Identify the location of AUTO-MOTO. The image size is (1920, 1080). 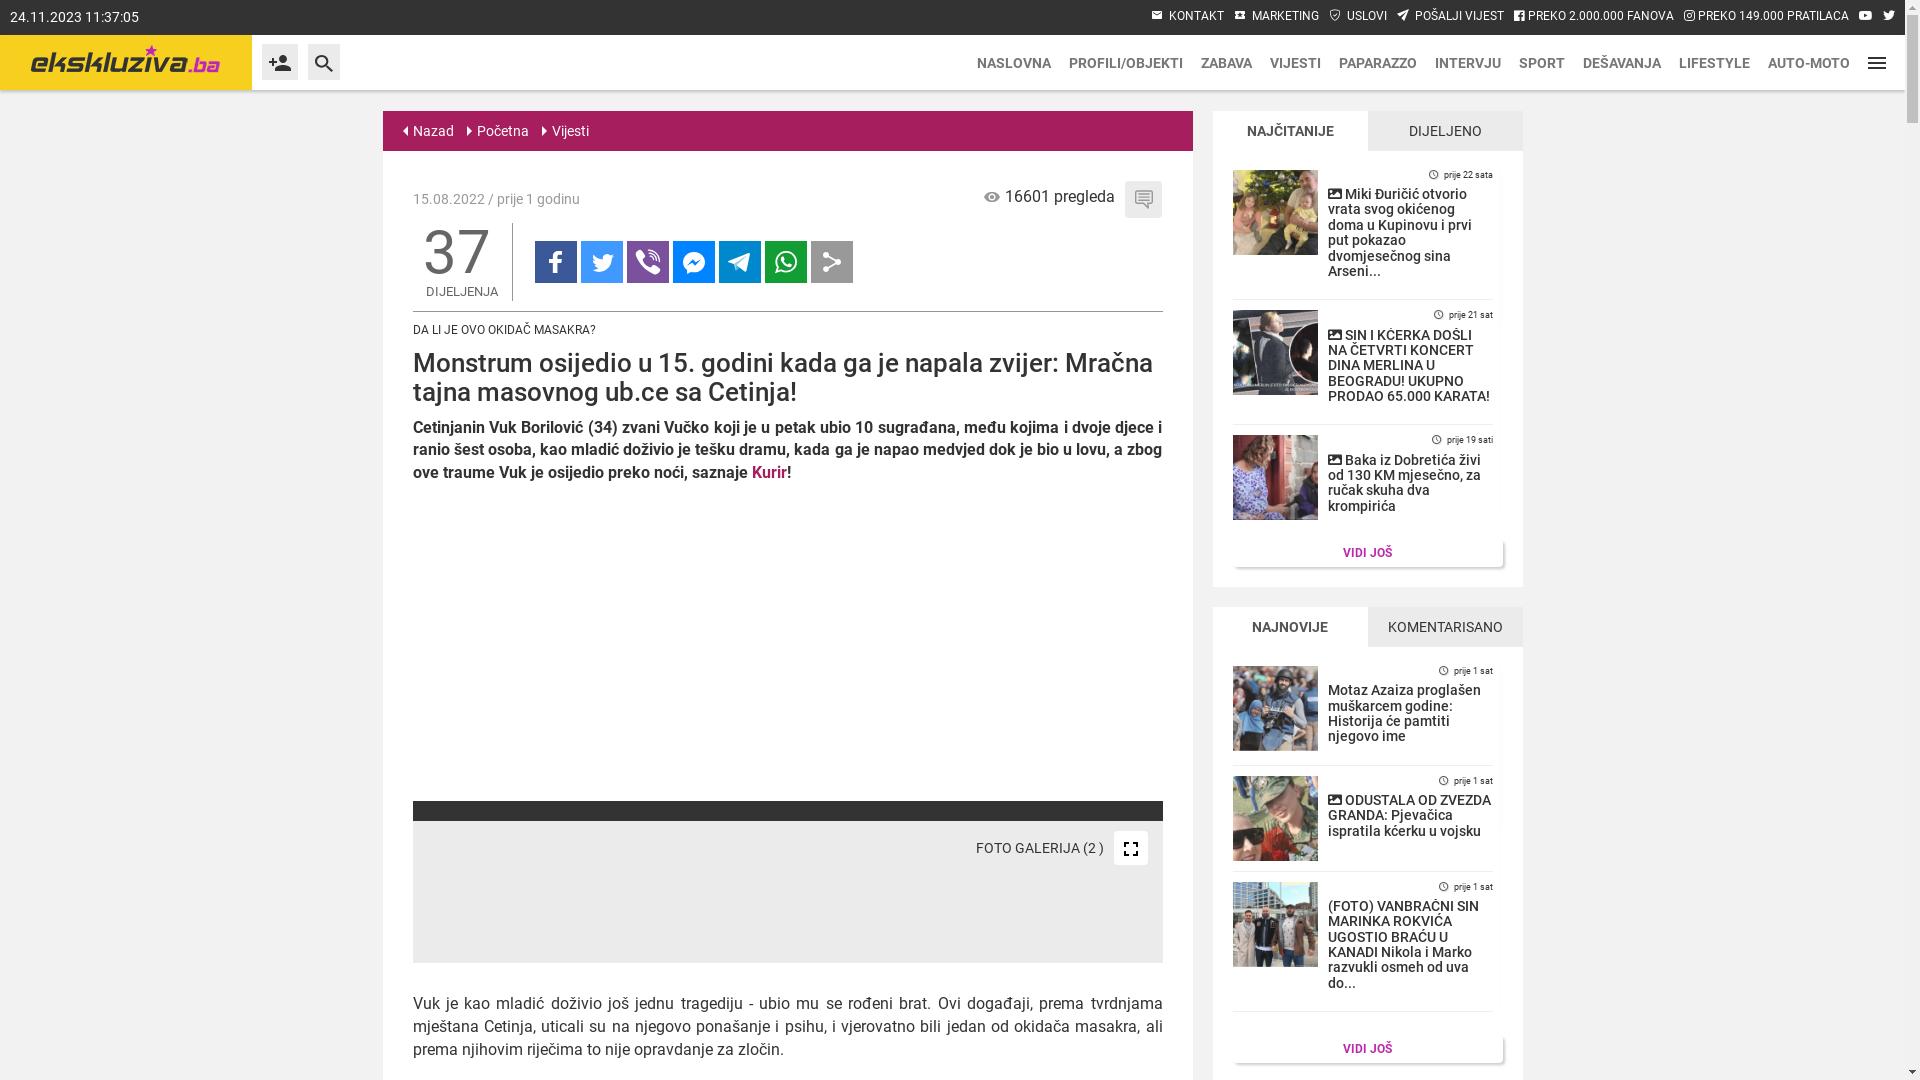
(1809, 62).